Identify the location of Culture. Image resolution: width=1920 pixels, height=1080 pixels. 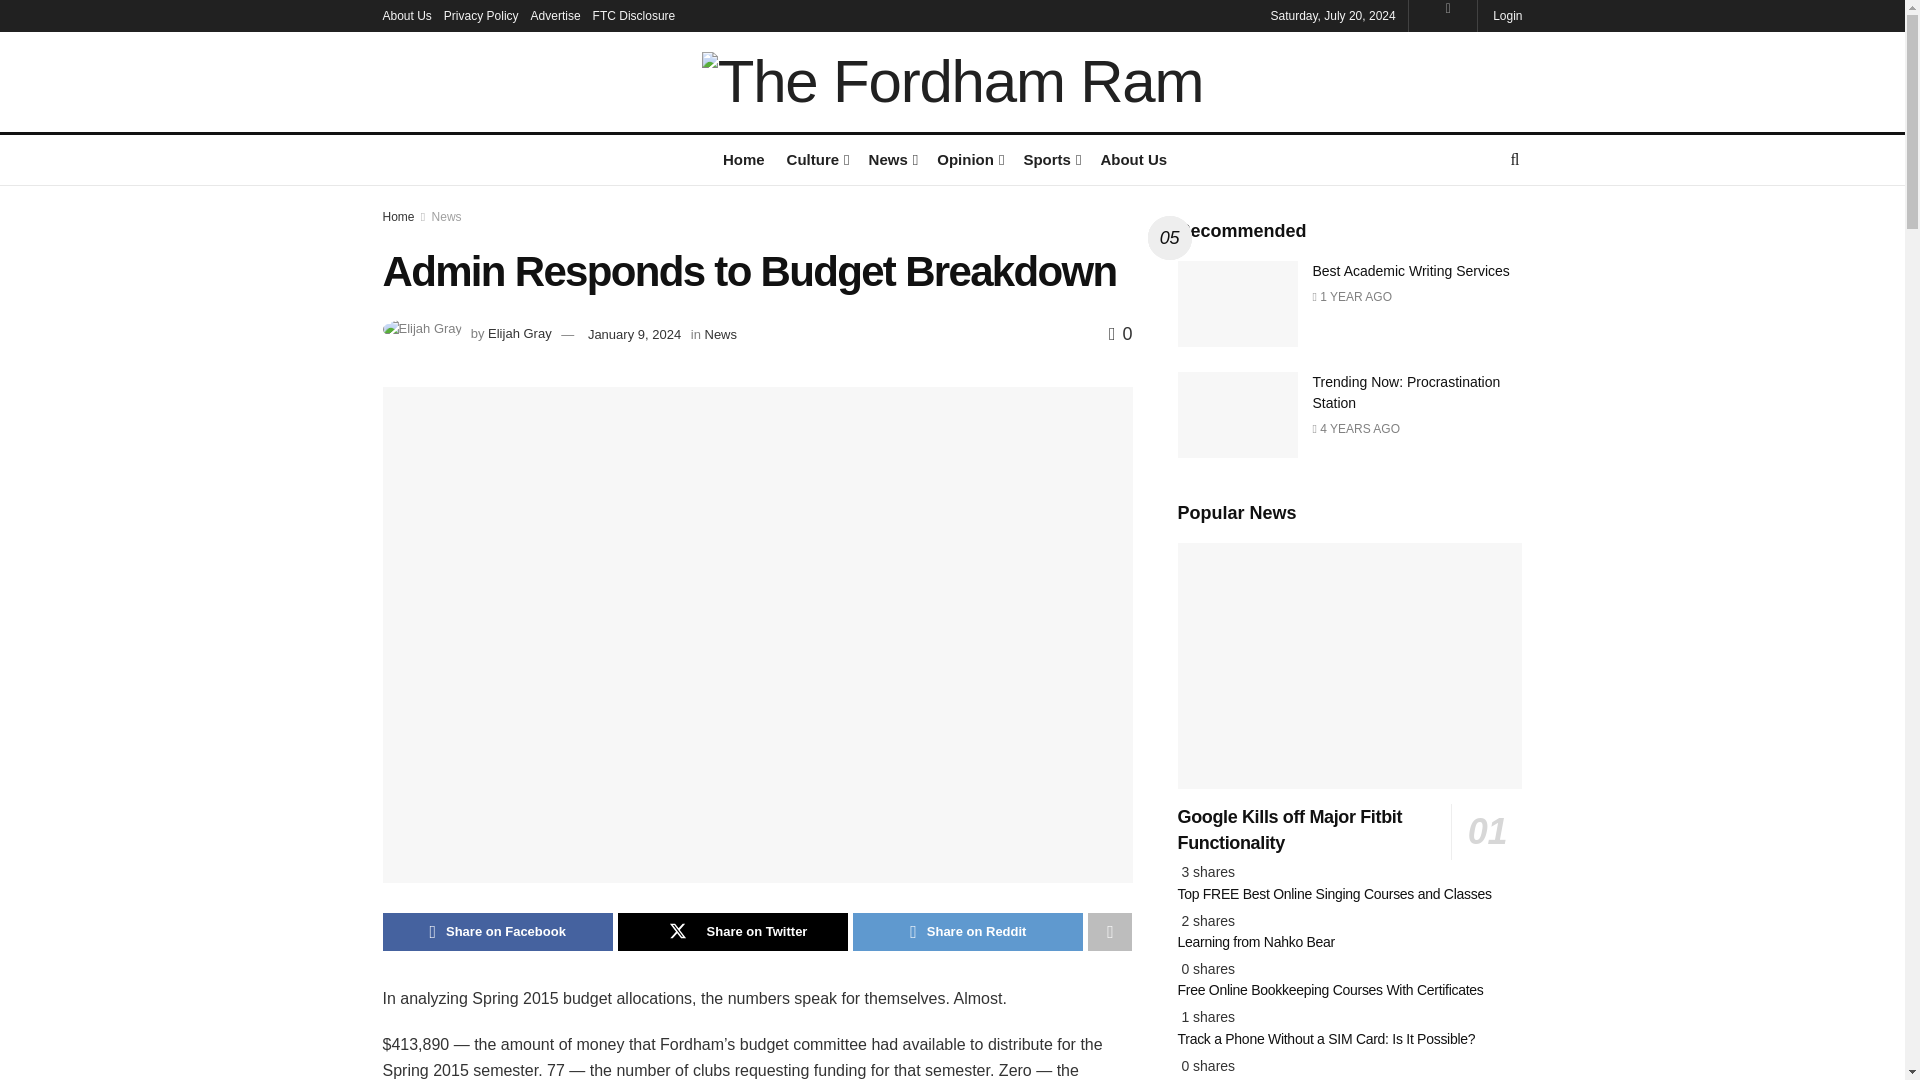
(816, 158).